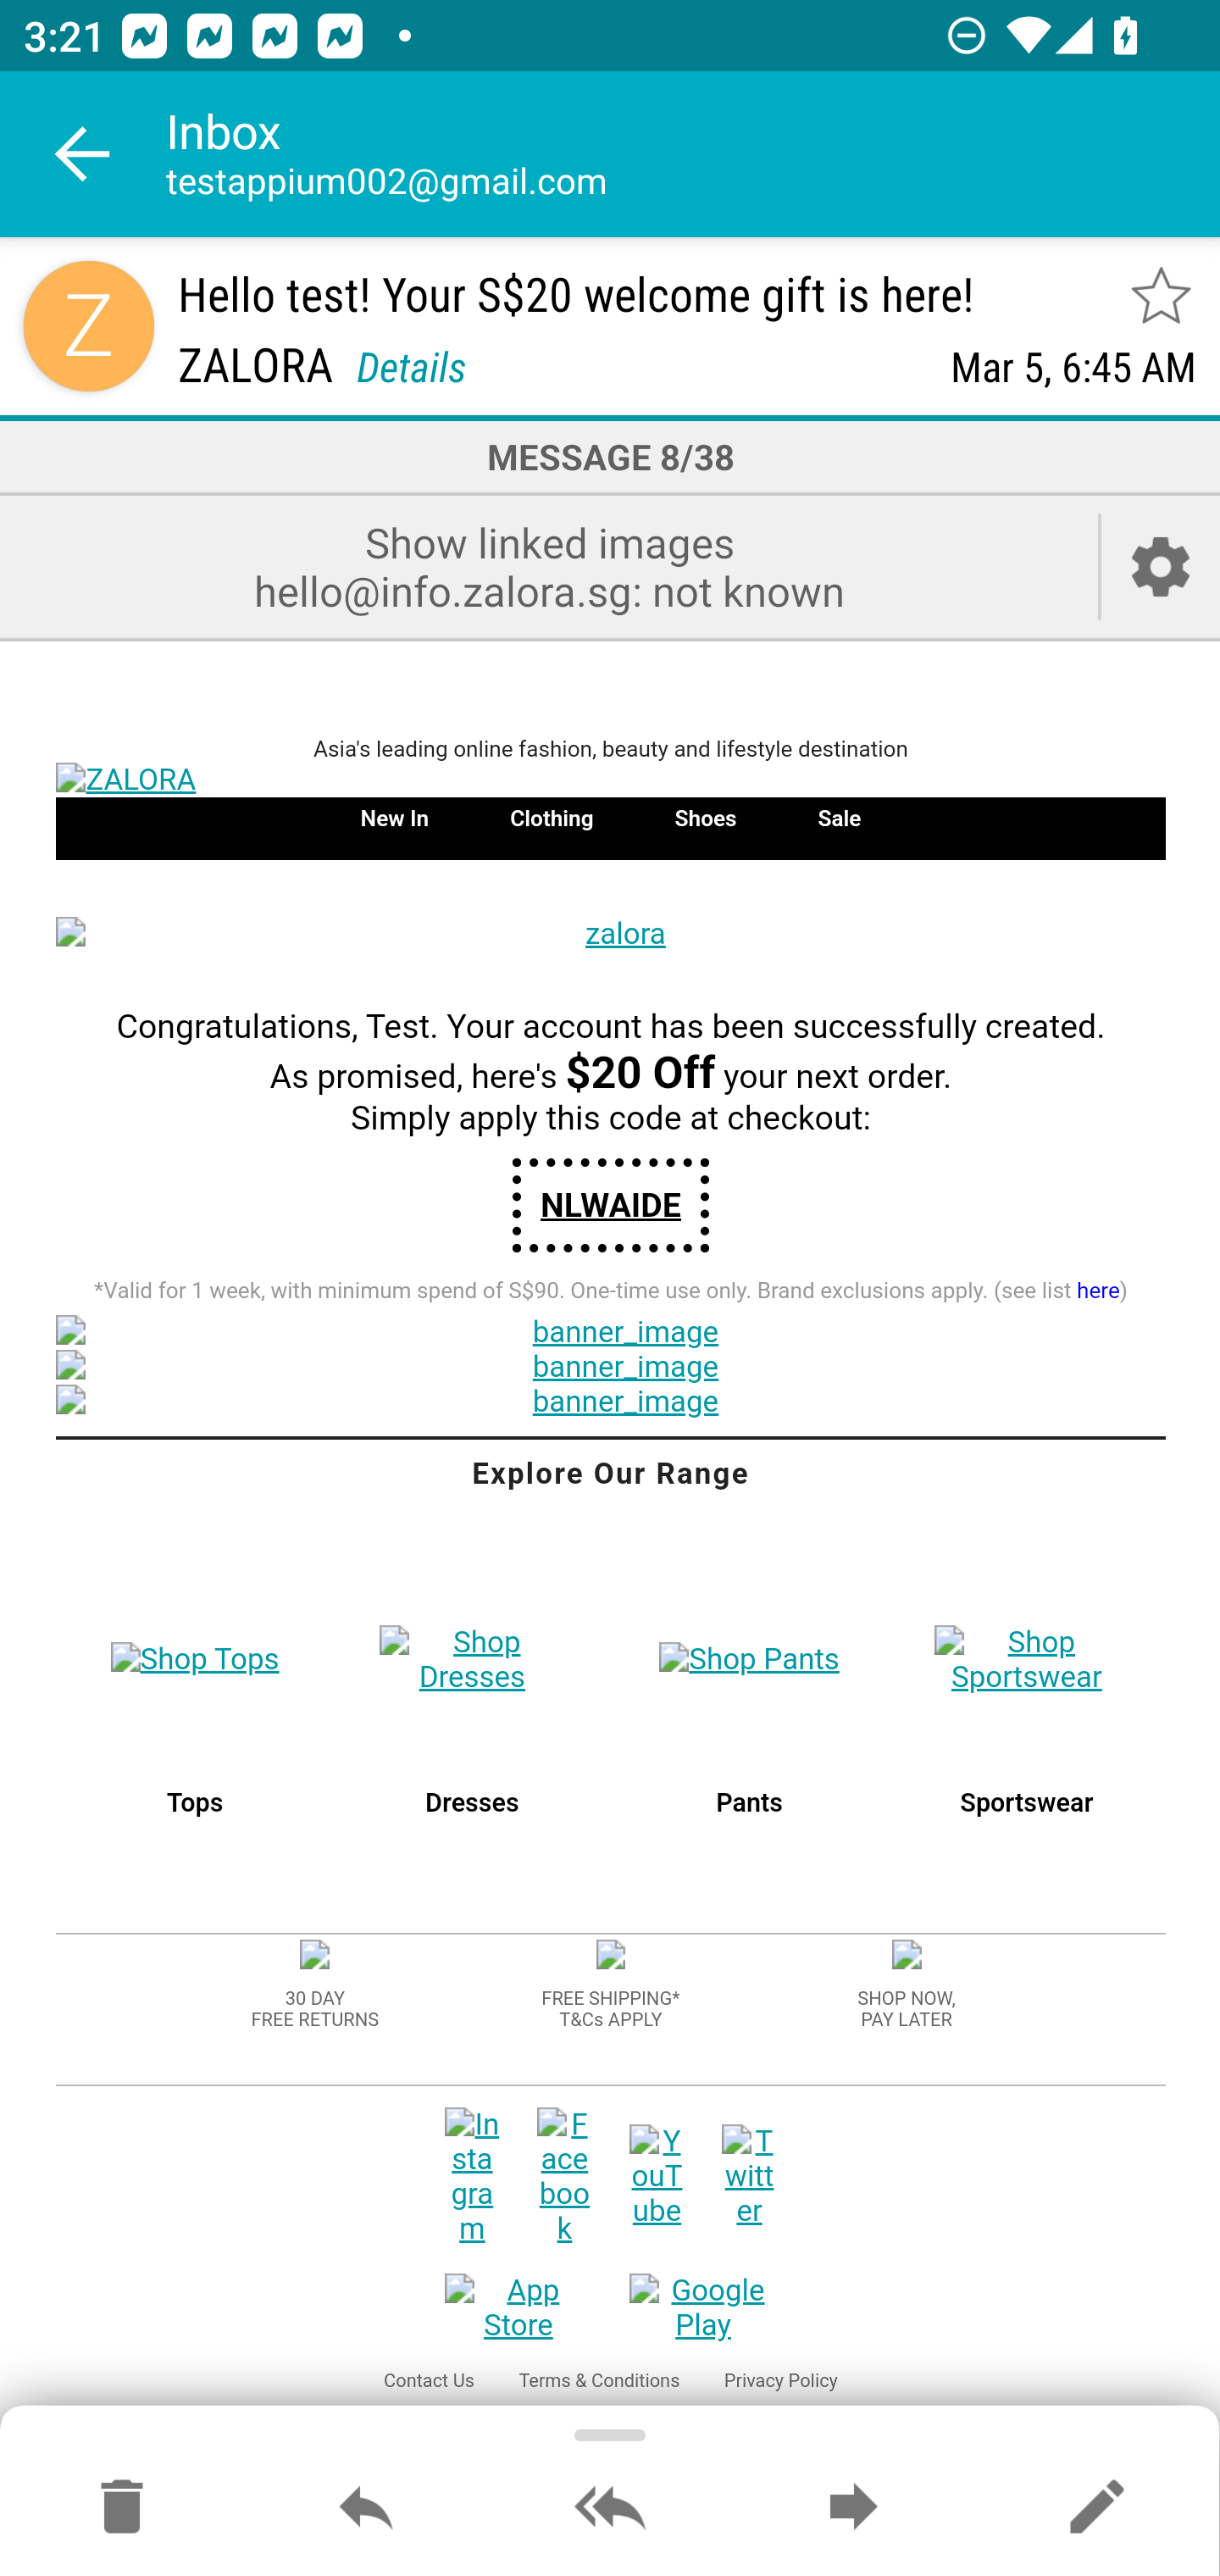  I want to click on Account setup, so click(1161, 566).